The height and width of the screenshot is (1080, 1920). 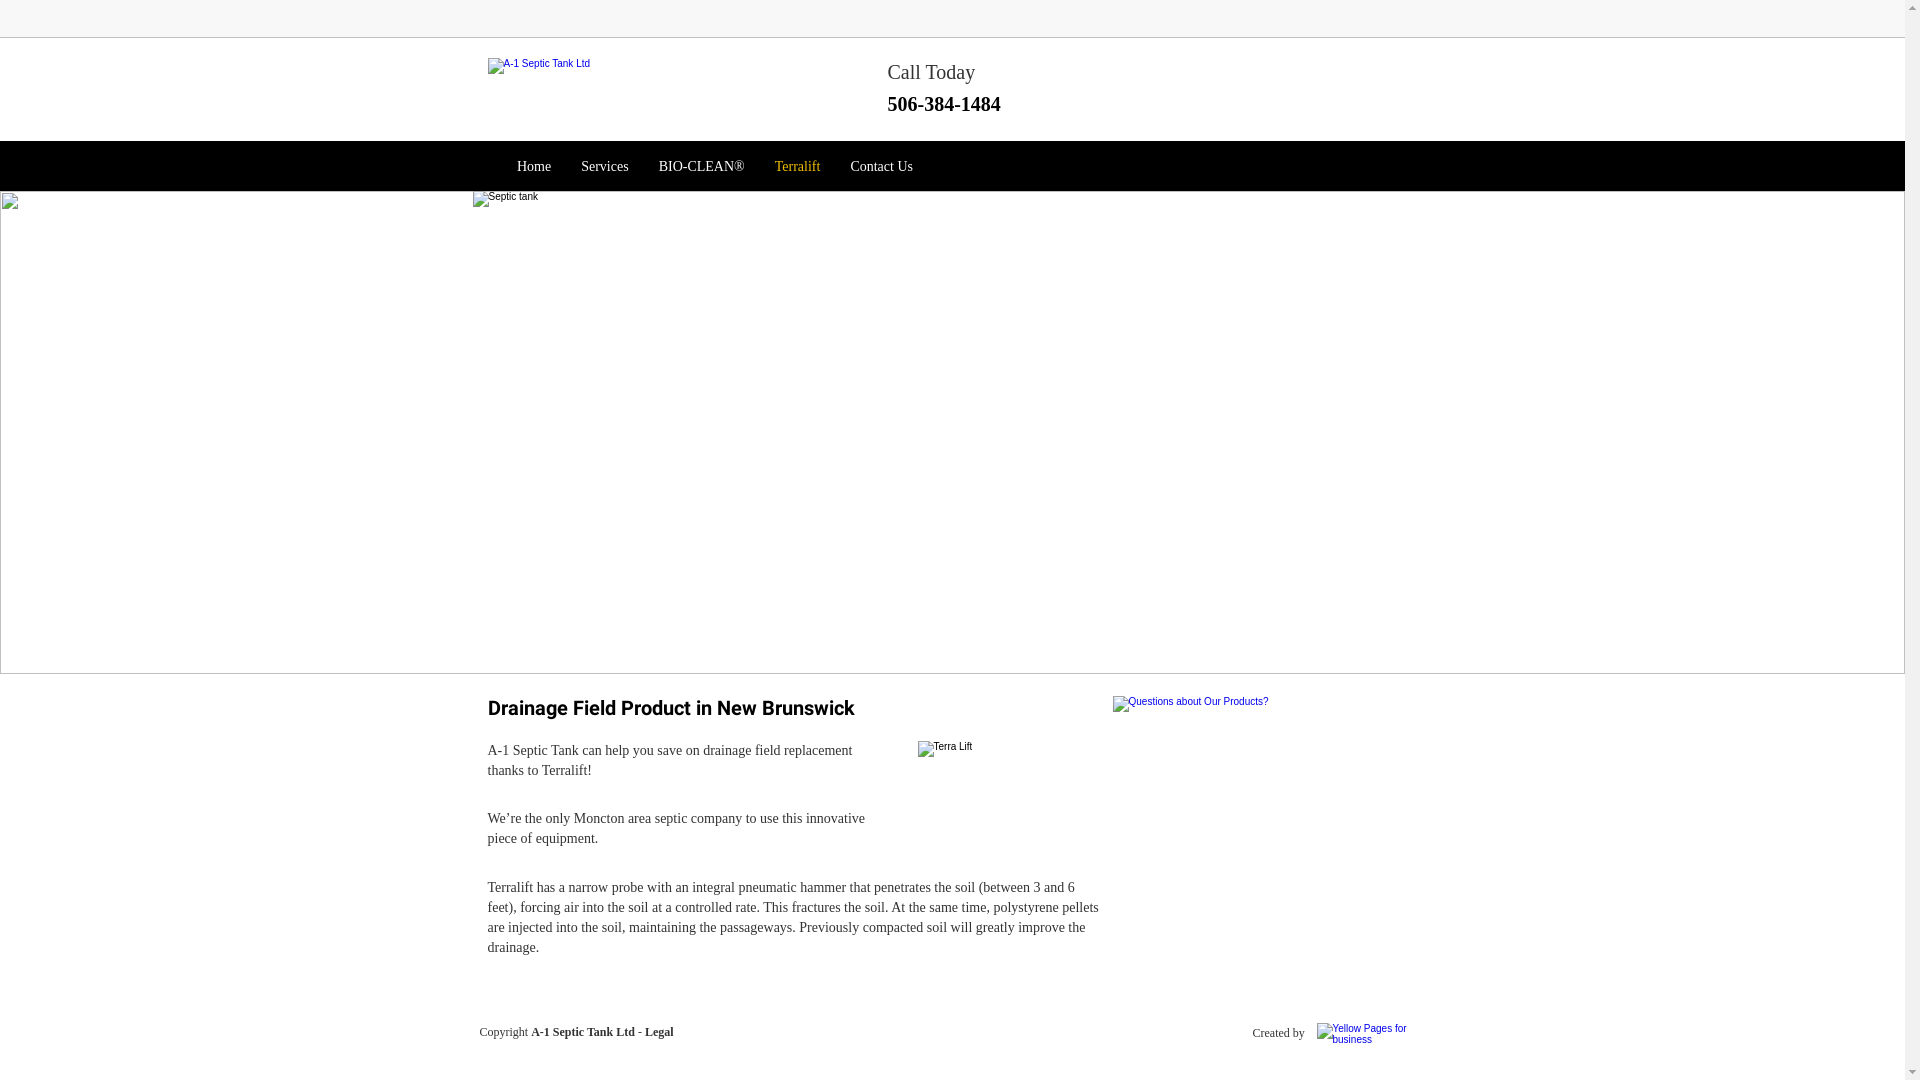 What do you see at coordinates (944, 108) in the screenshot?
I see `506-384-1484` at bounding box center [944, 108].